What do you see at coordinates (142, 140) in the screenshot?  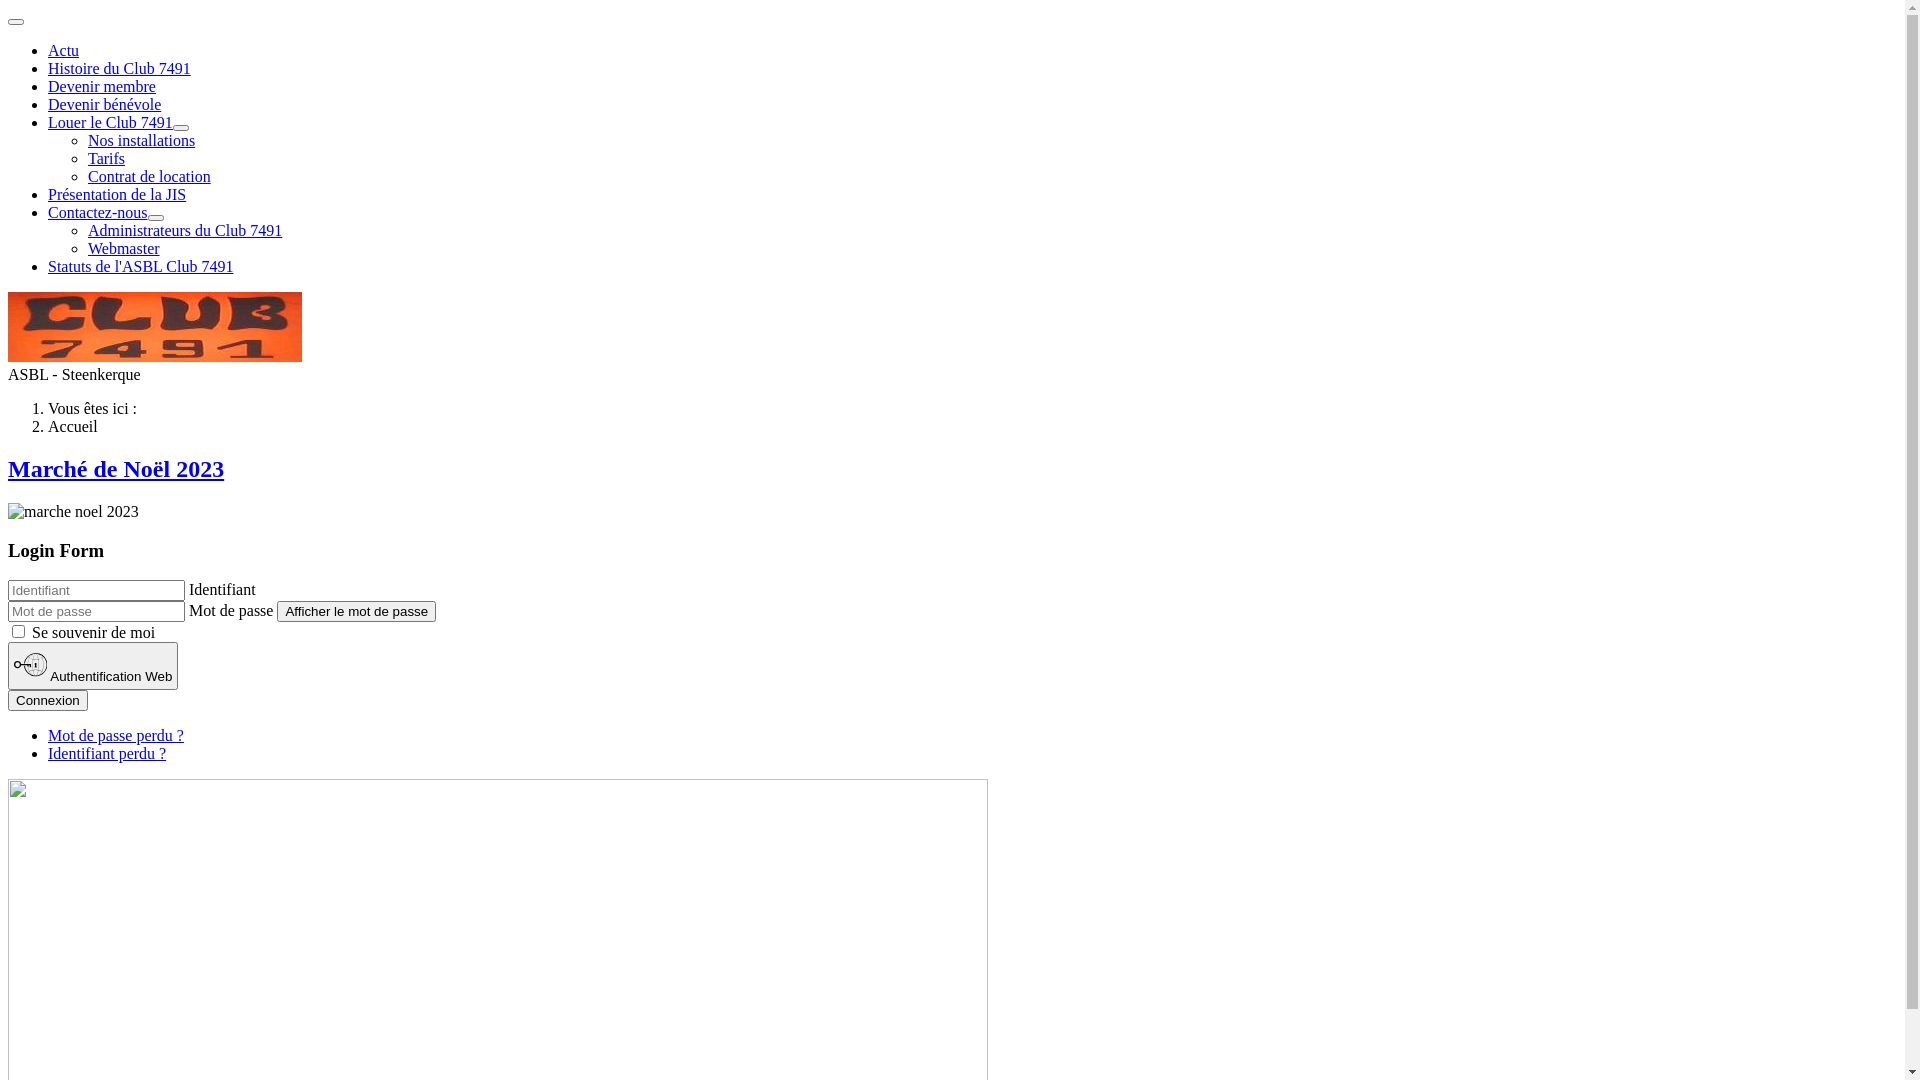 I see `Nos installations` at bounding box center [142, 140].